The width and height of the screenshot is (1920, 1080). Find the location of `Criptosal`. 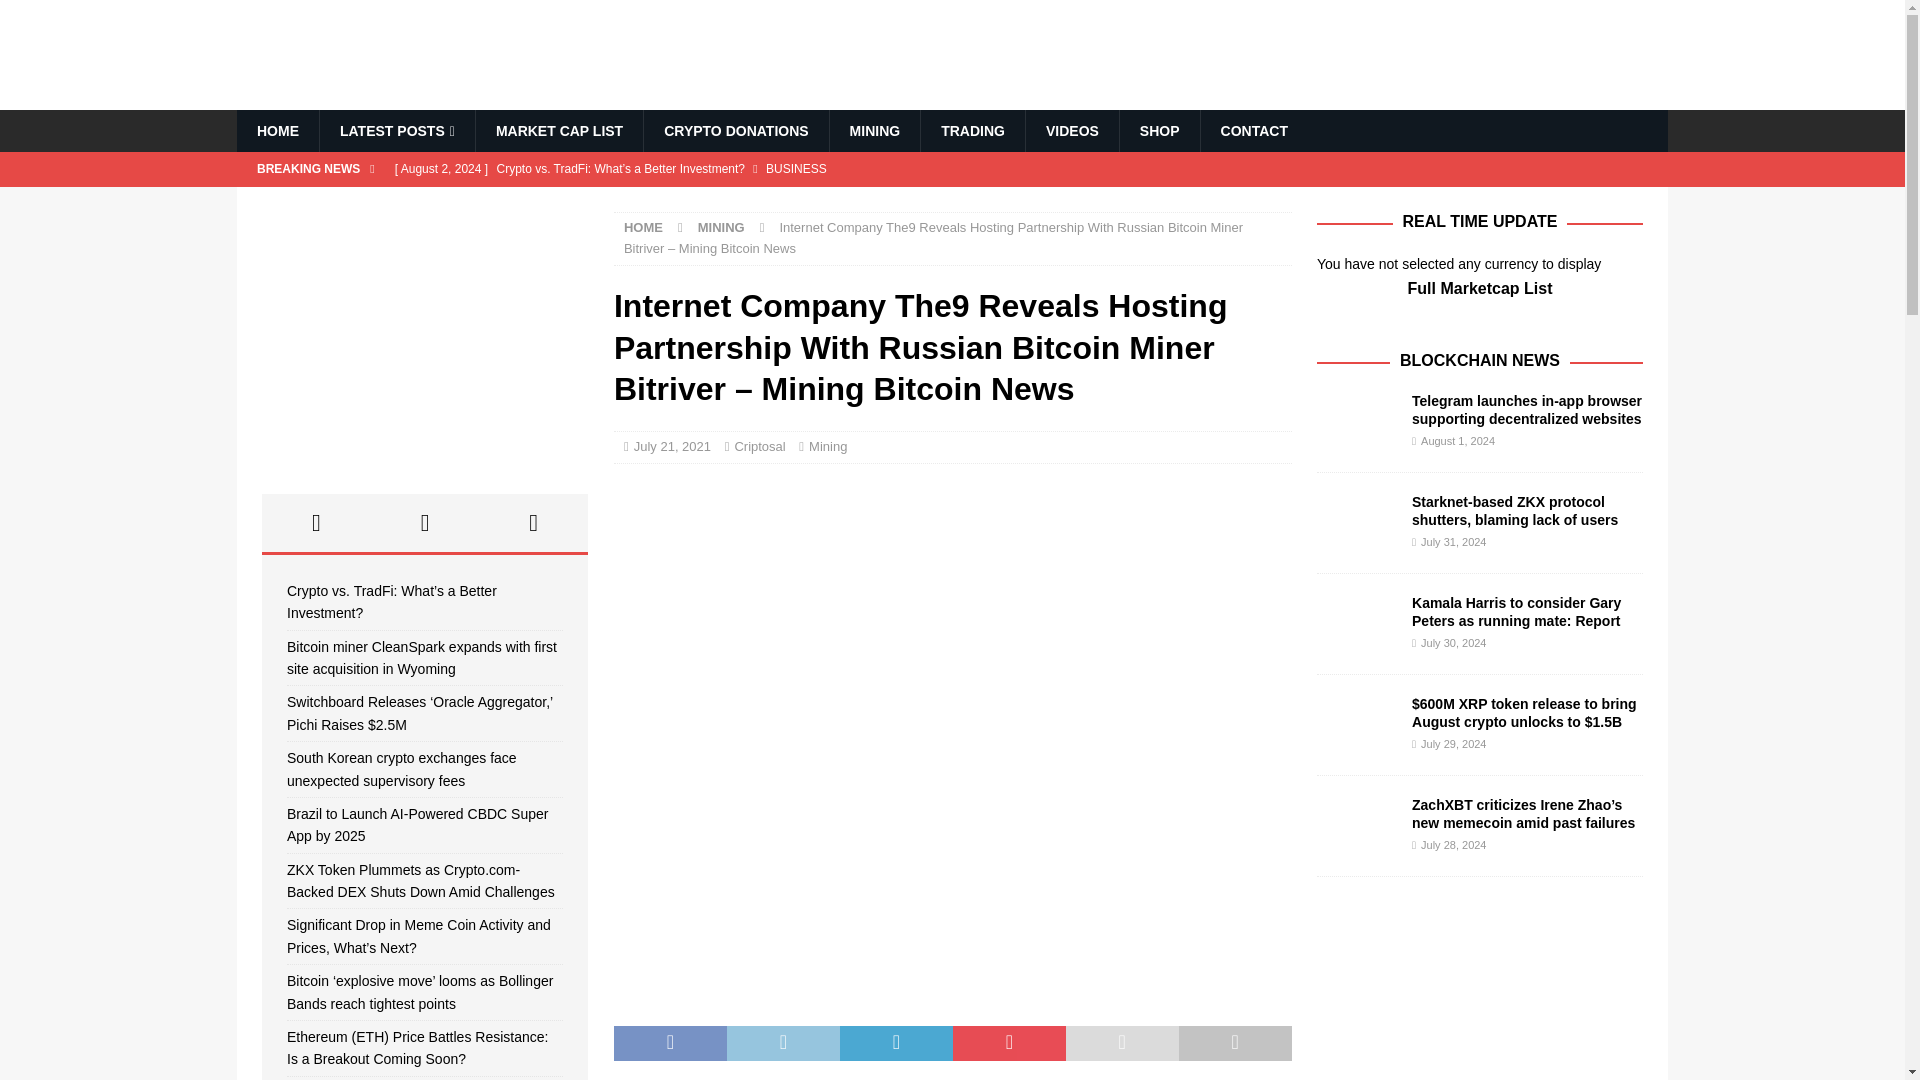

Criptosal is located at coordinates (759, 446).